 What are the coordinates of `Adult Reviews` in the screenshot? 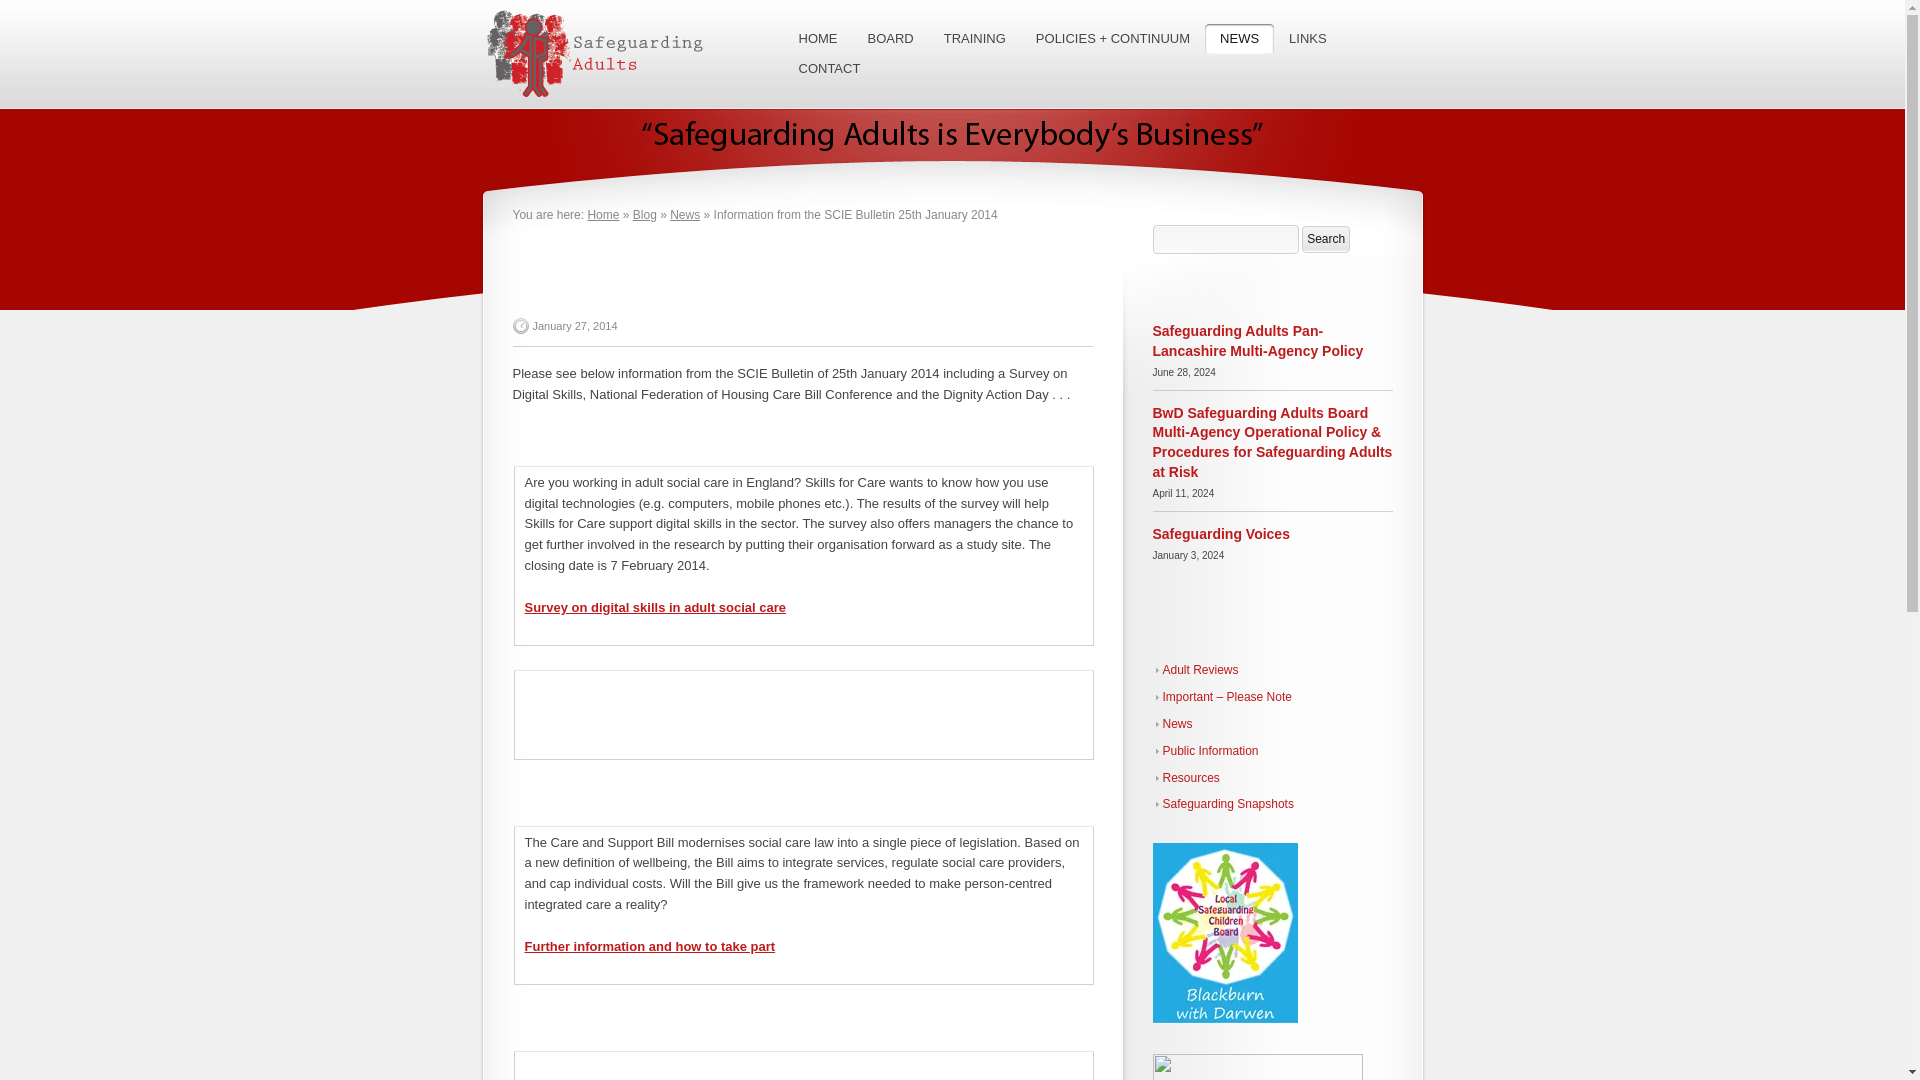 It's located at (1195, 670).